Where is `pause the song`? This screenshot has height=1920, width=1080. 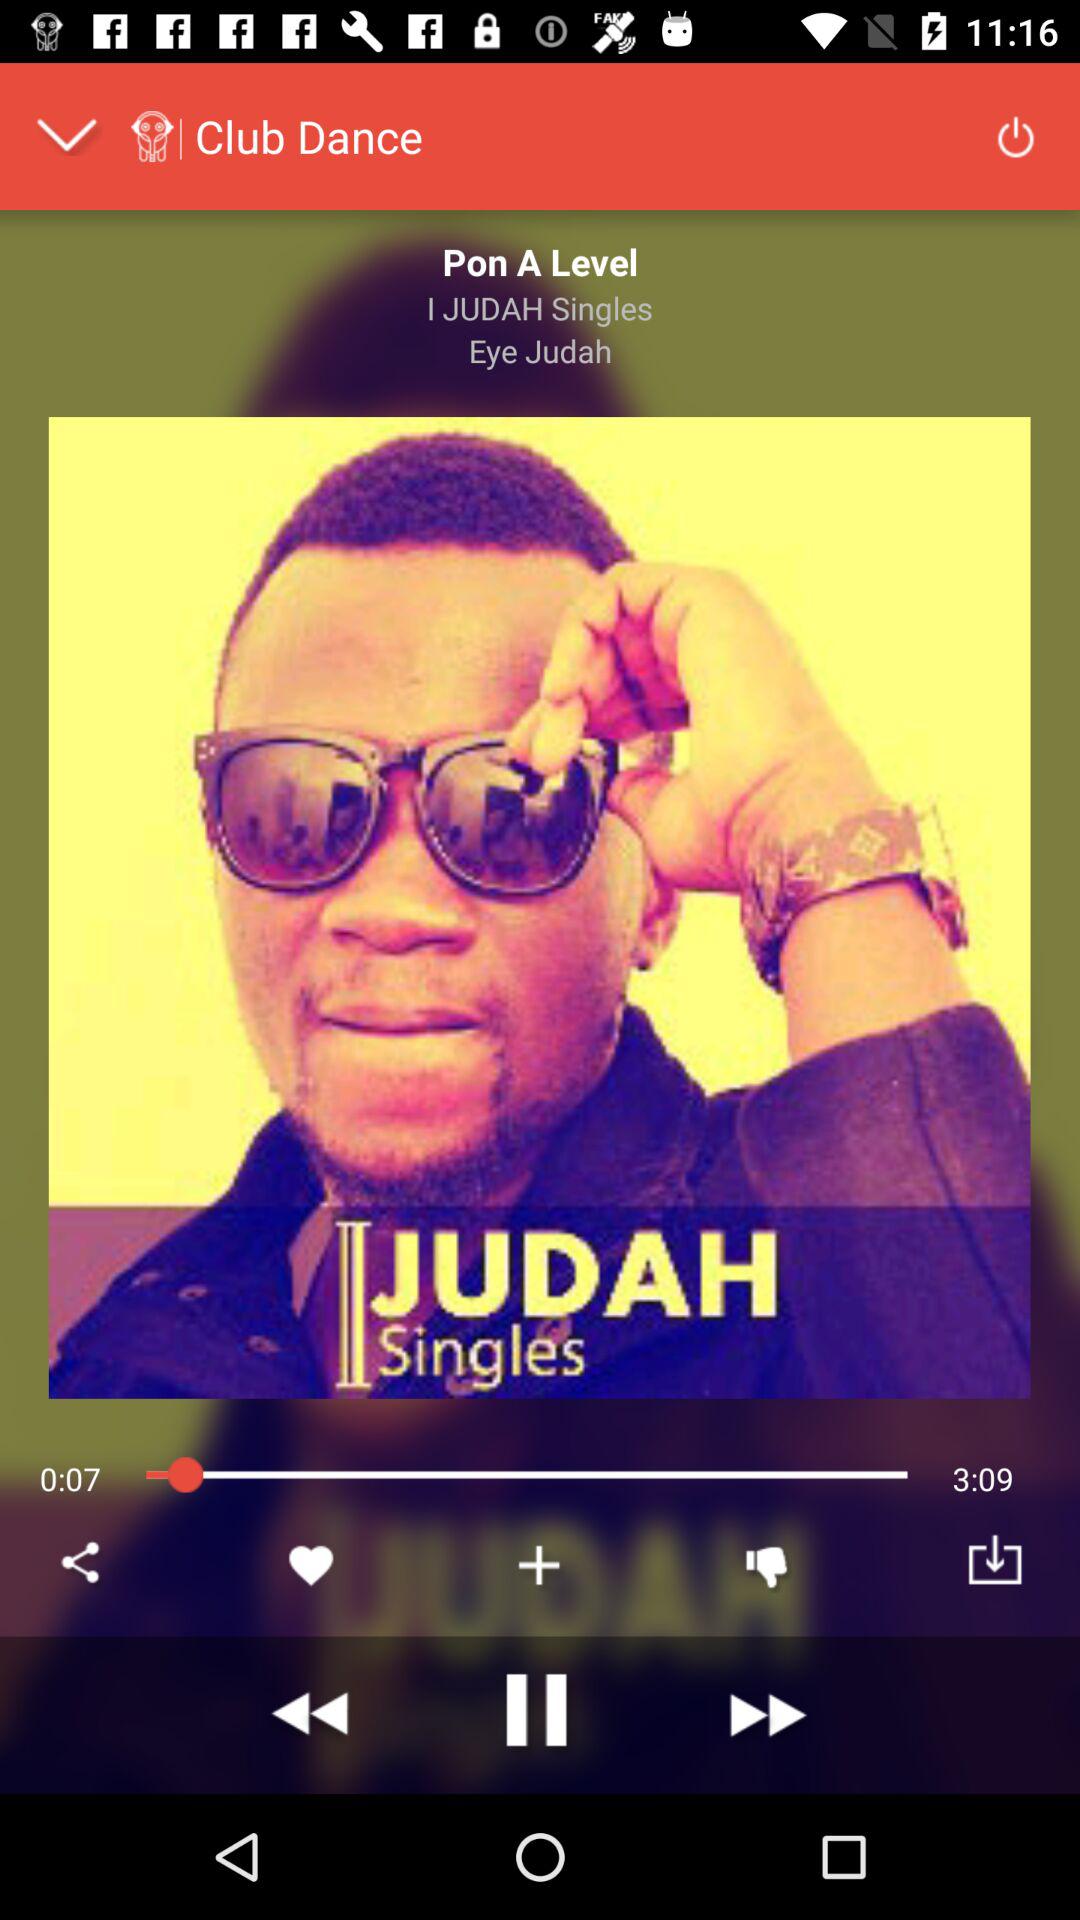 pause the song is located at coordinates (540, 1715).